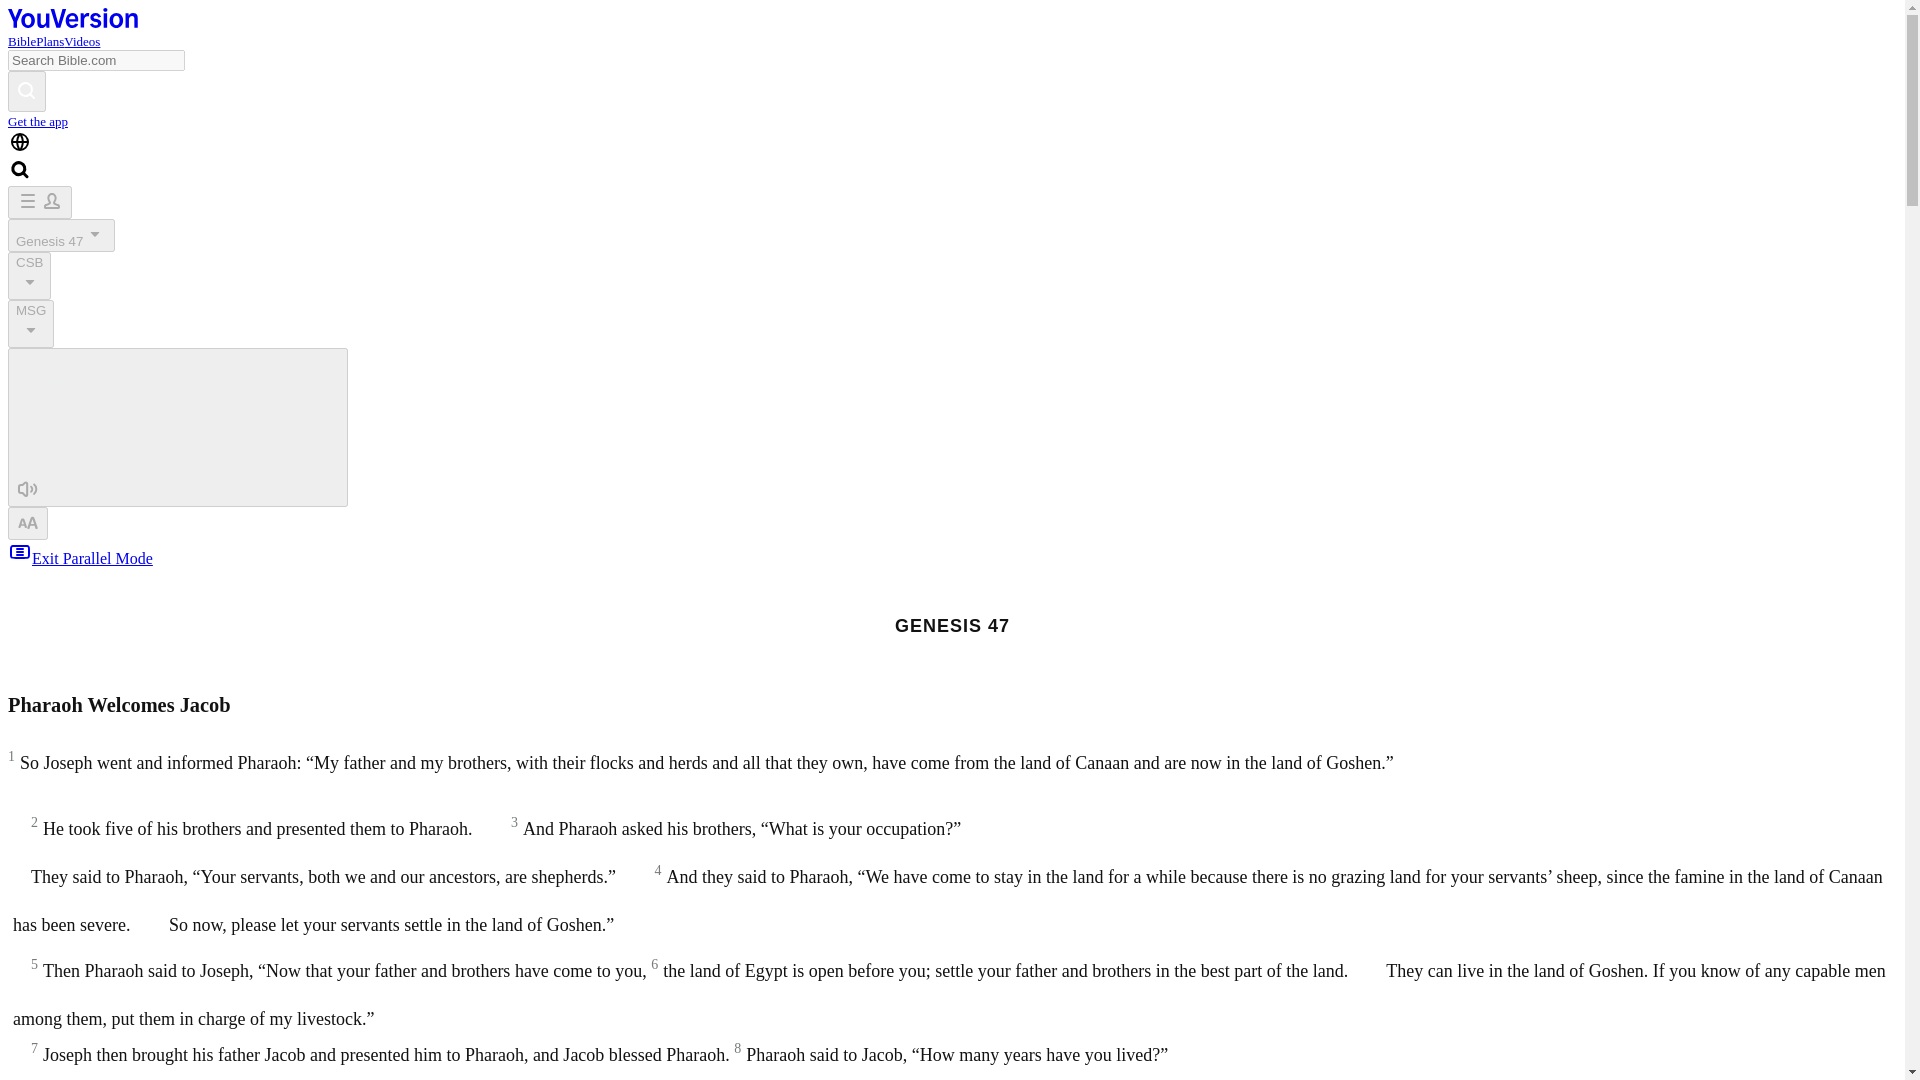 The height and width of the screenshot is (1080, 1920). Describe the element at coordinates (37, 121) in the screenshot. I see `Get the app` at that location.